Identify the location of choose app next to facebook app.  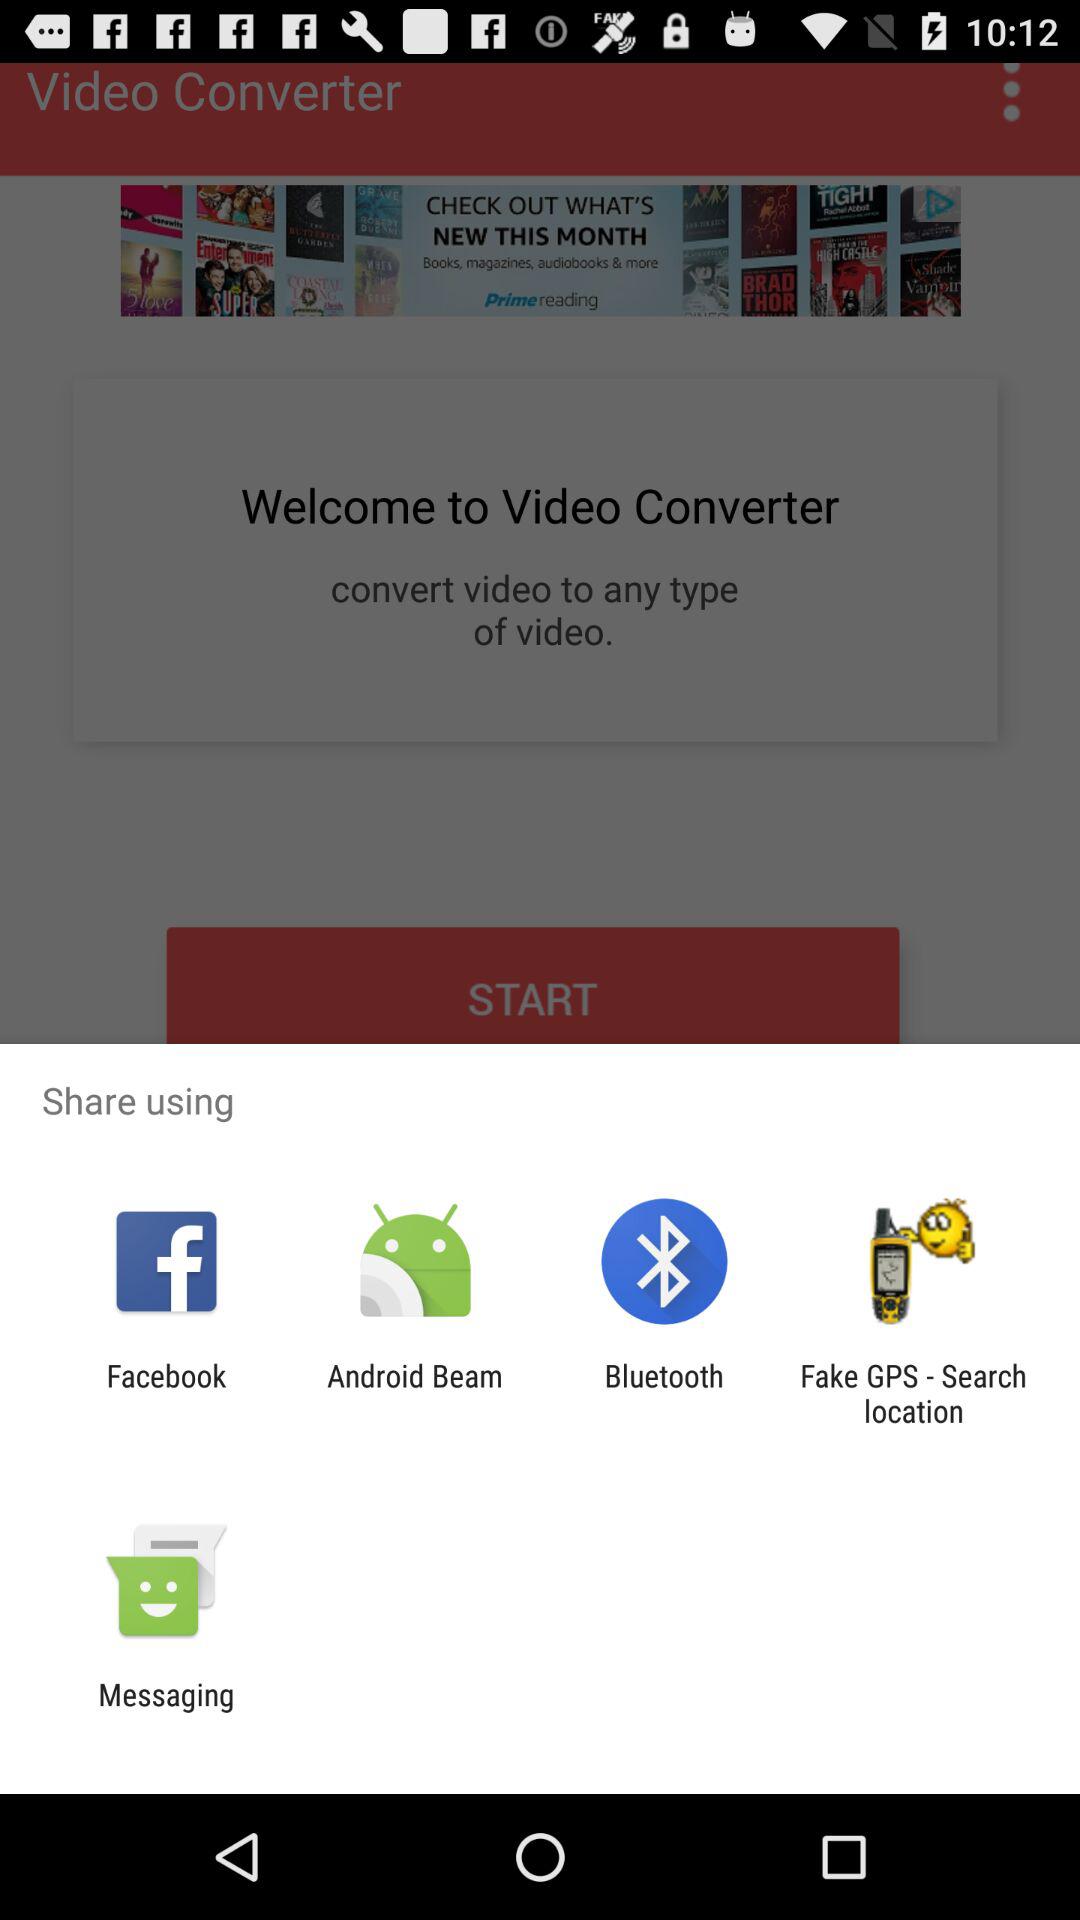
(414, 1393).